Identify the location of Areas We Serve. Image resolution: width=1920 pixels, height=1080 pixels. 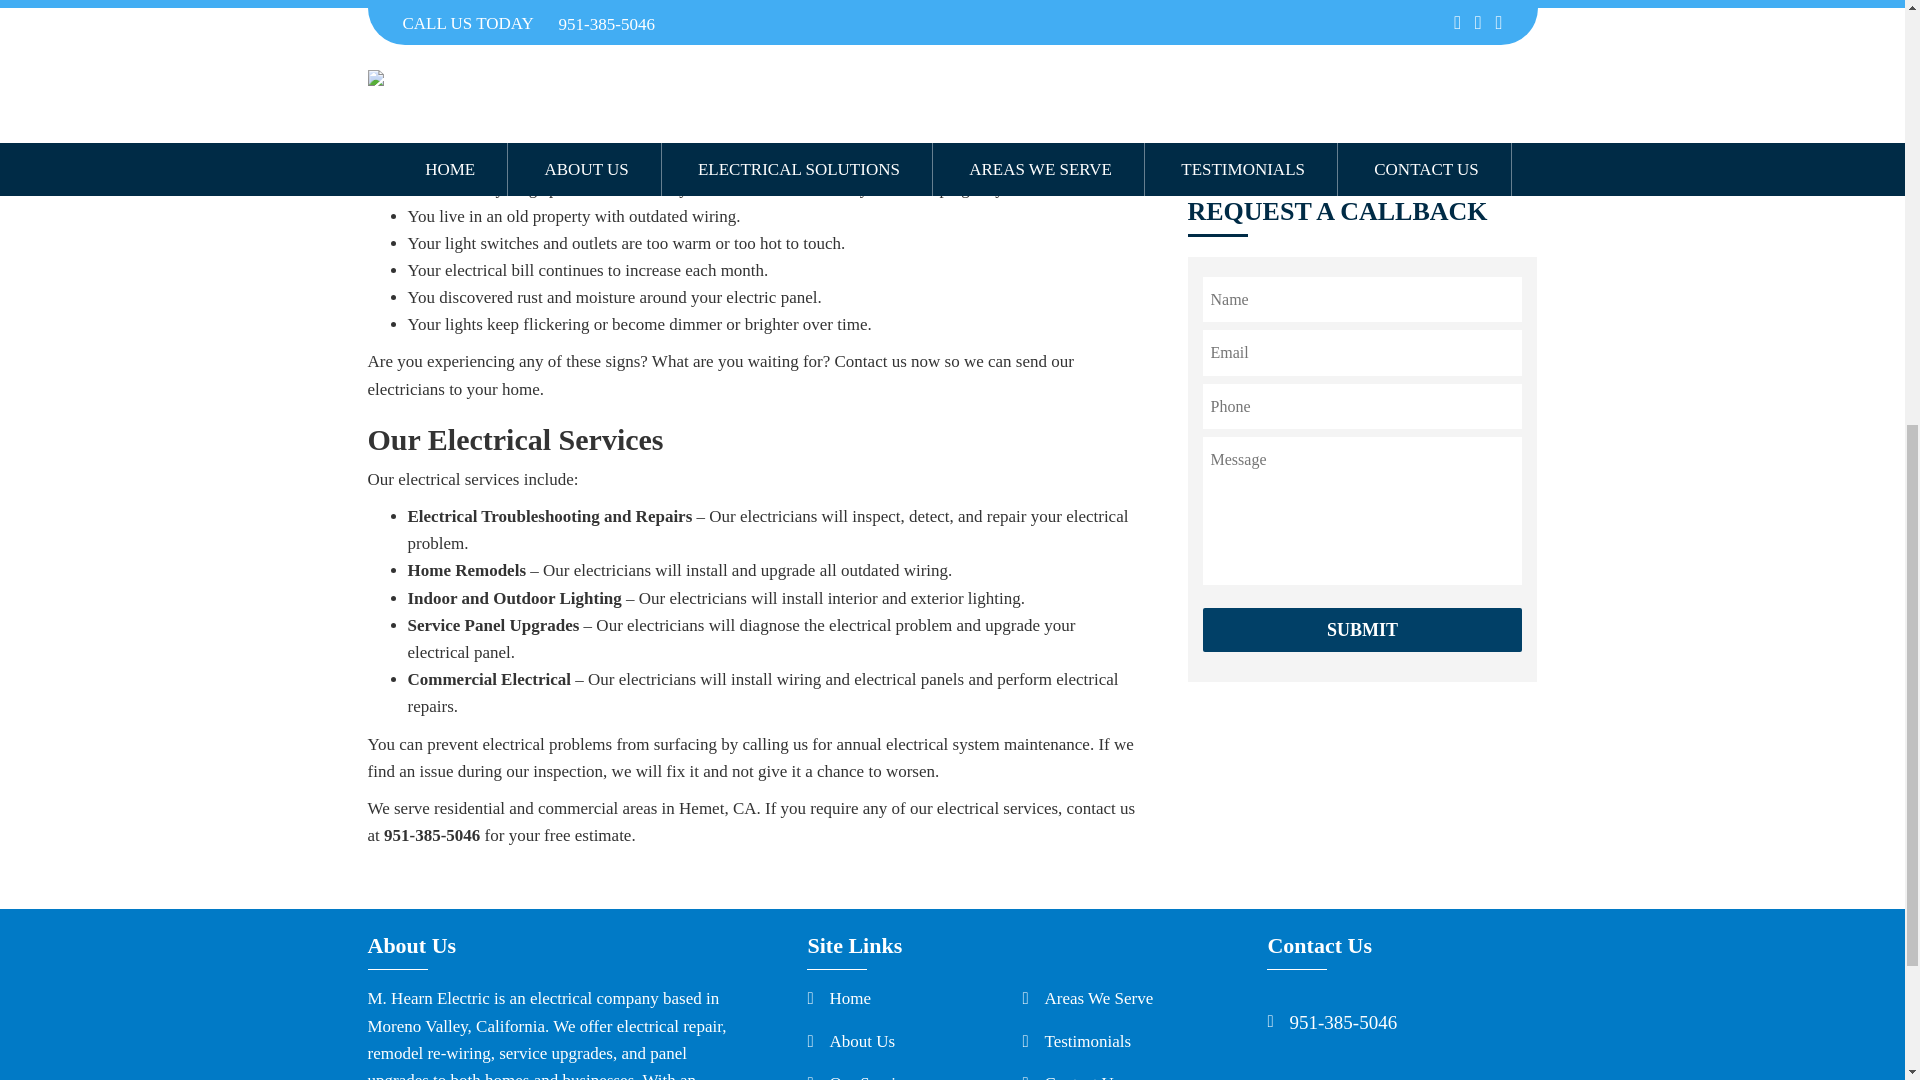
(1098, 998).